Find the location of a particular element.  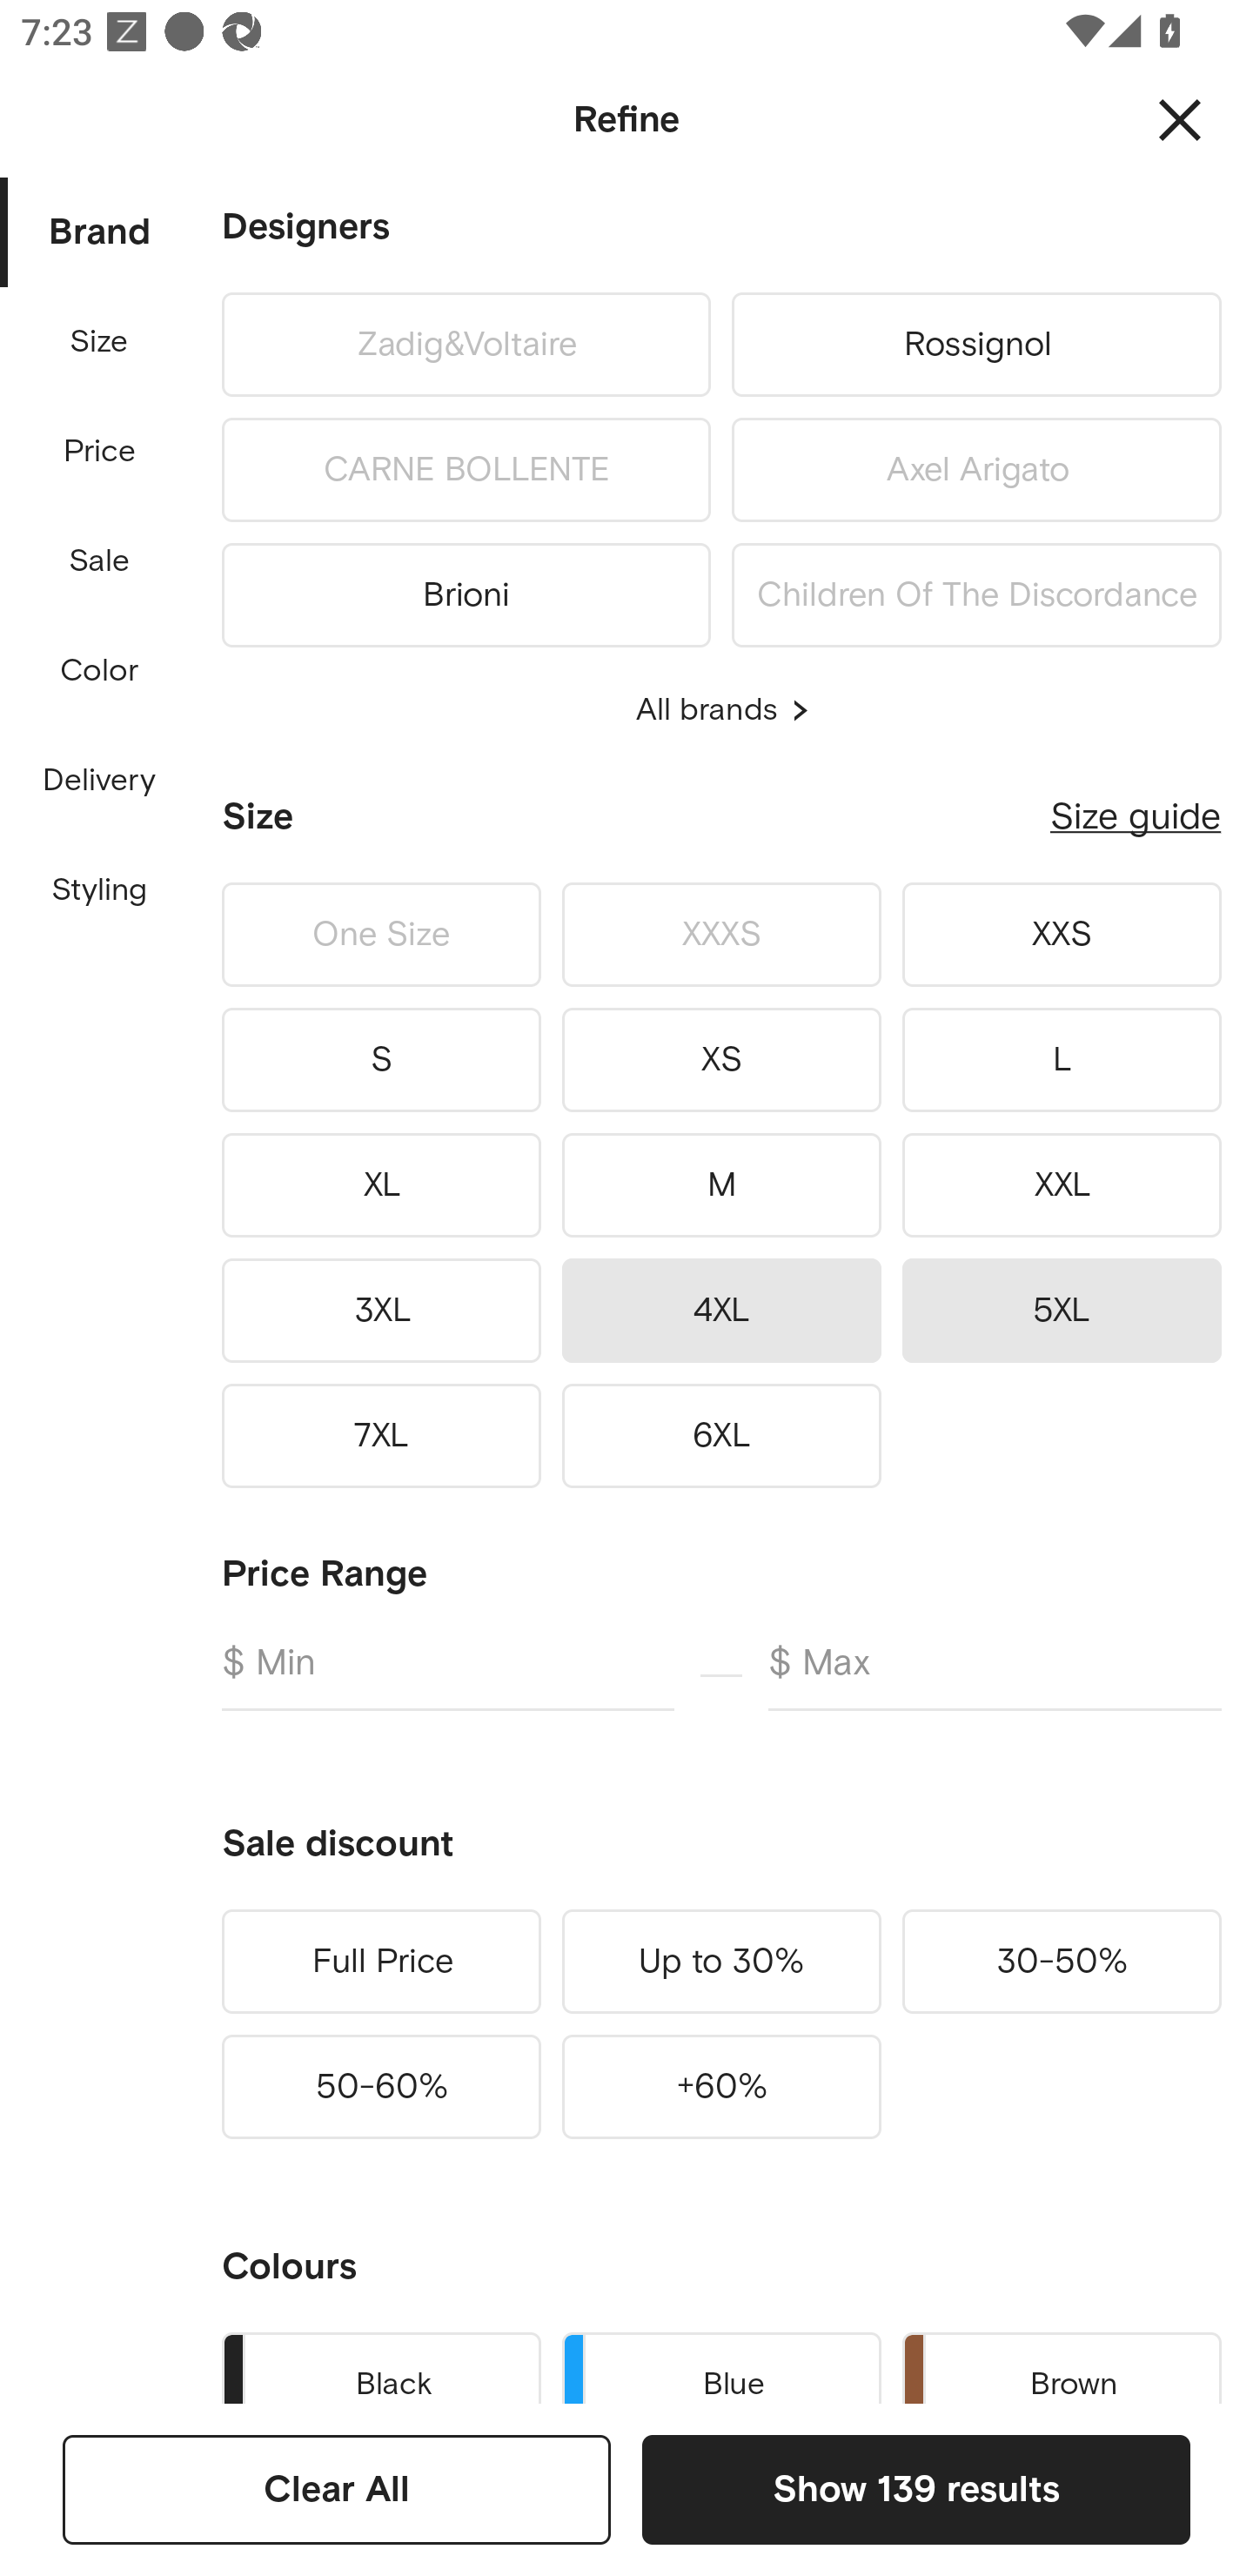

Axel Arigato is located at coordinates (976, 470).